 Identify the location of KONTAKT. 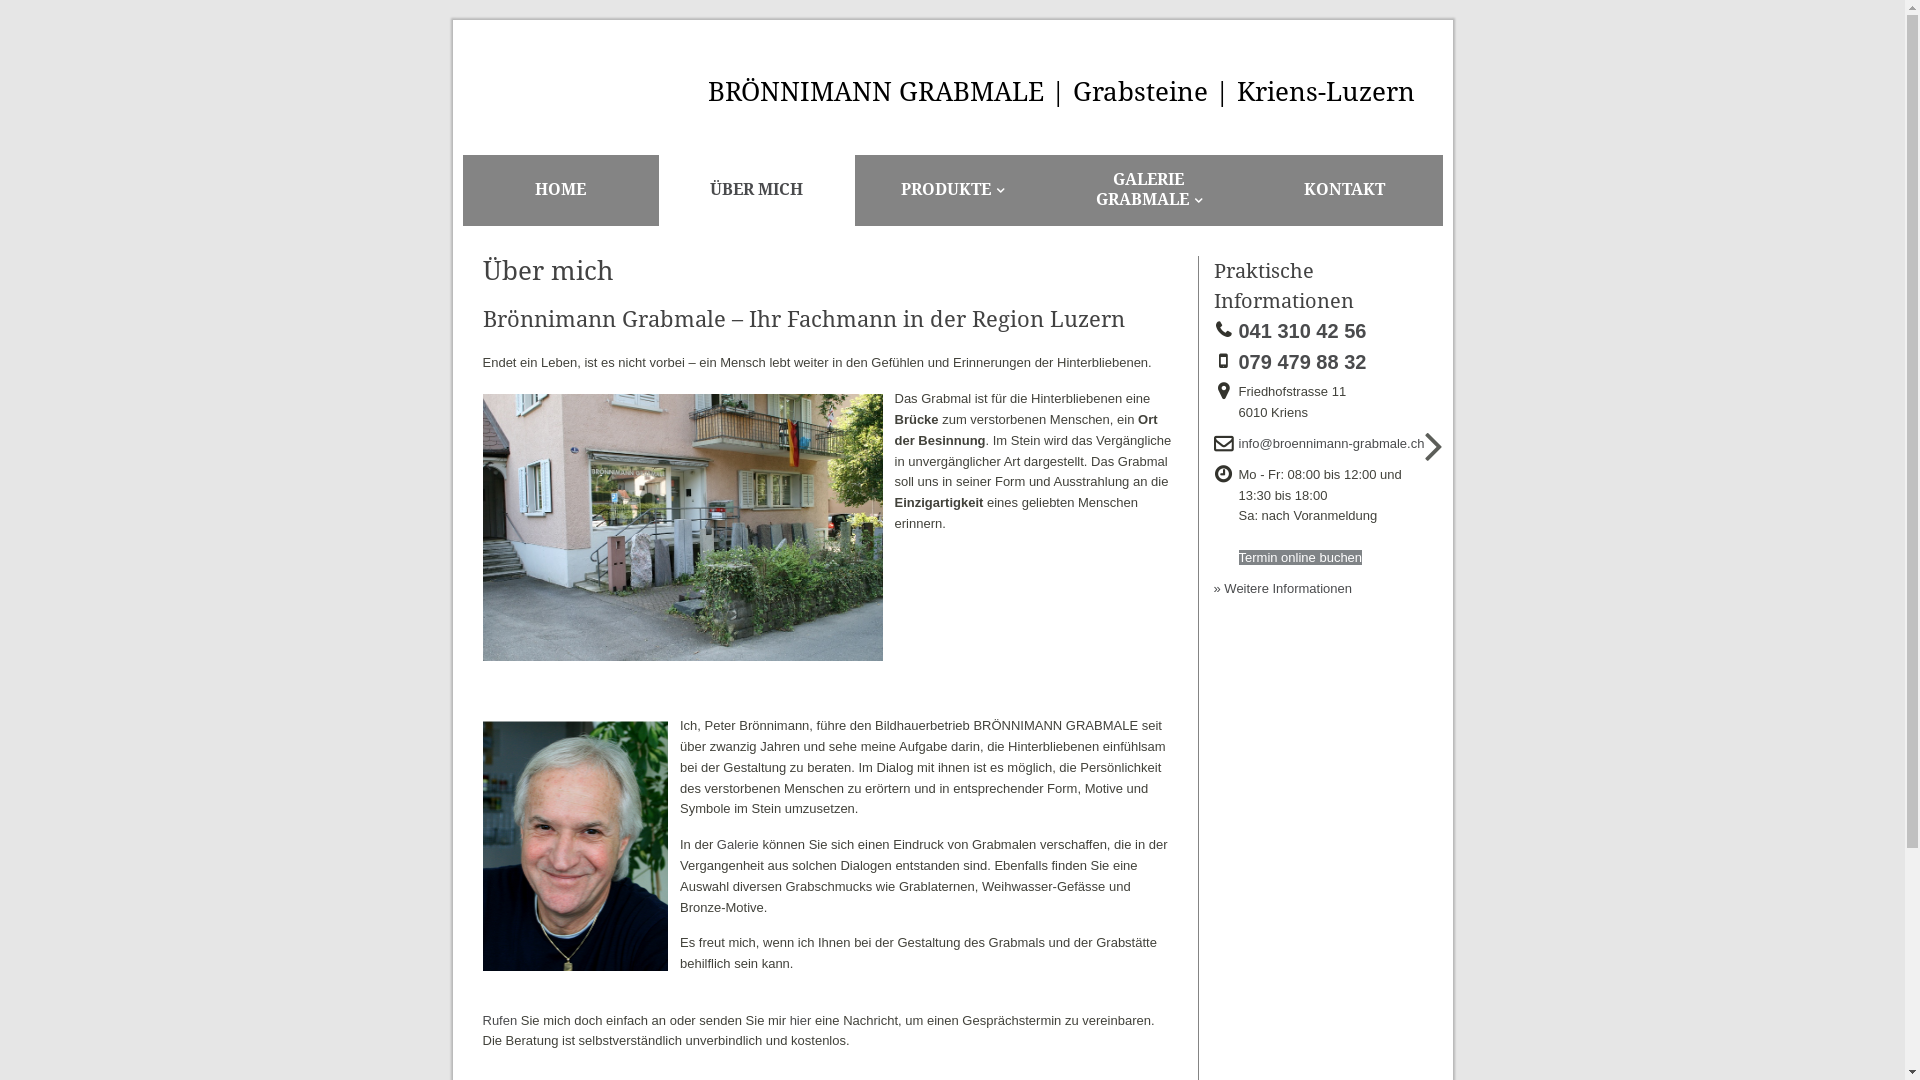
(1344, 190).